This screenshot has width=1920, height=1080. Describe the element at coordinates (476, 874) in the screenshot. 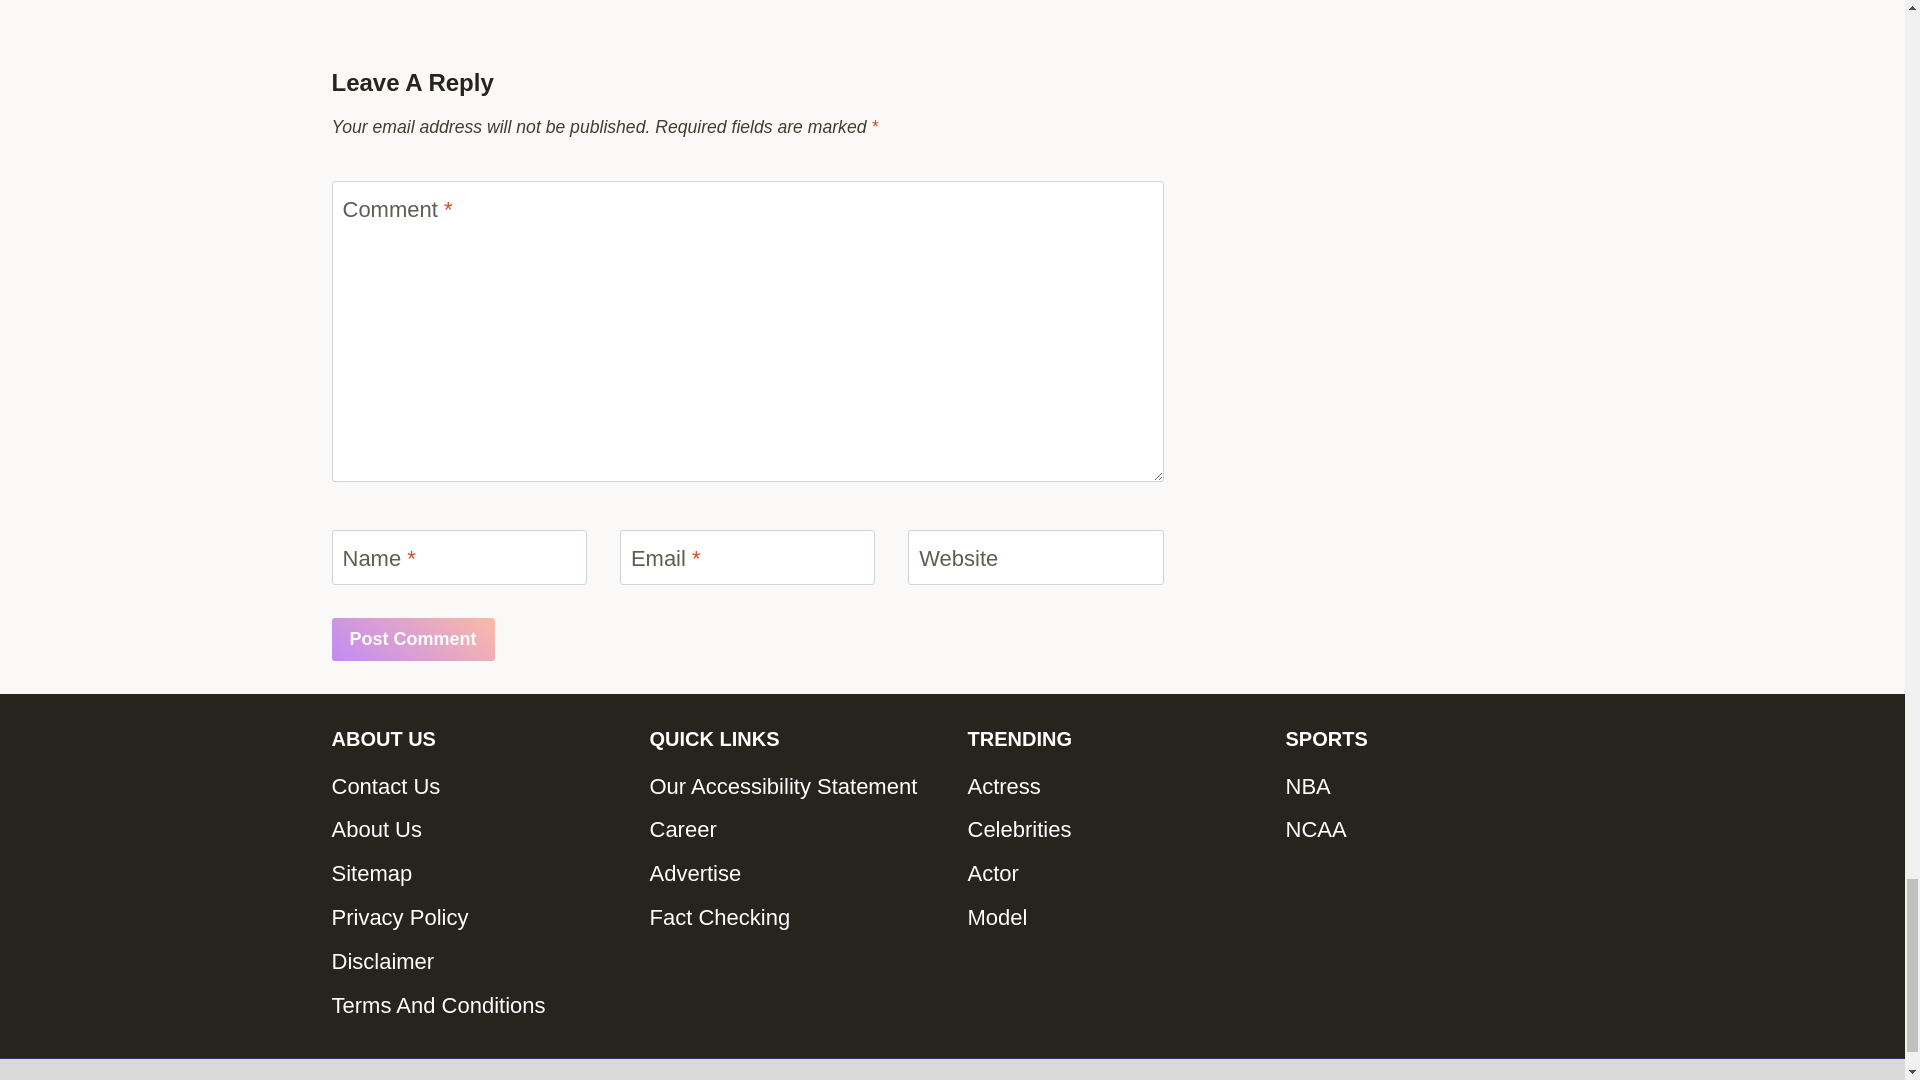

I see `Sitemap` at that location.